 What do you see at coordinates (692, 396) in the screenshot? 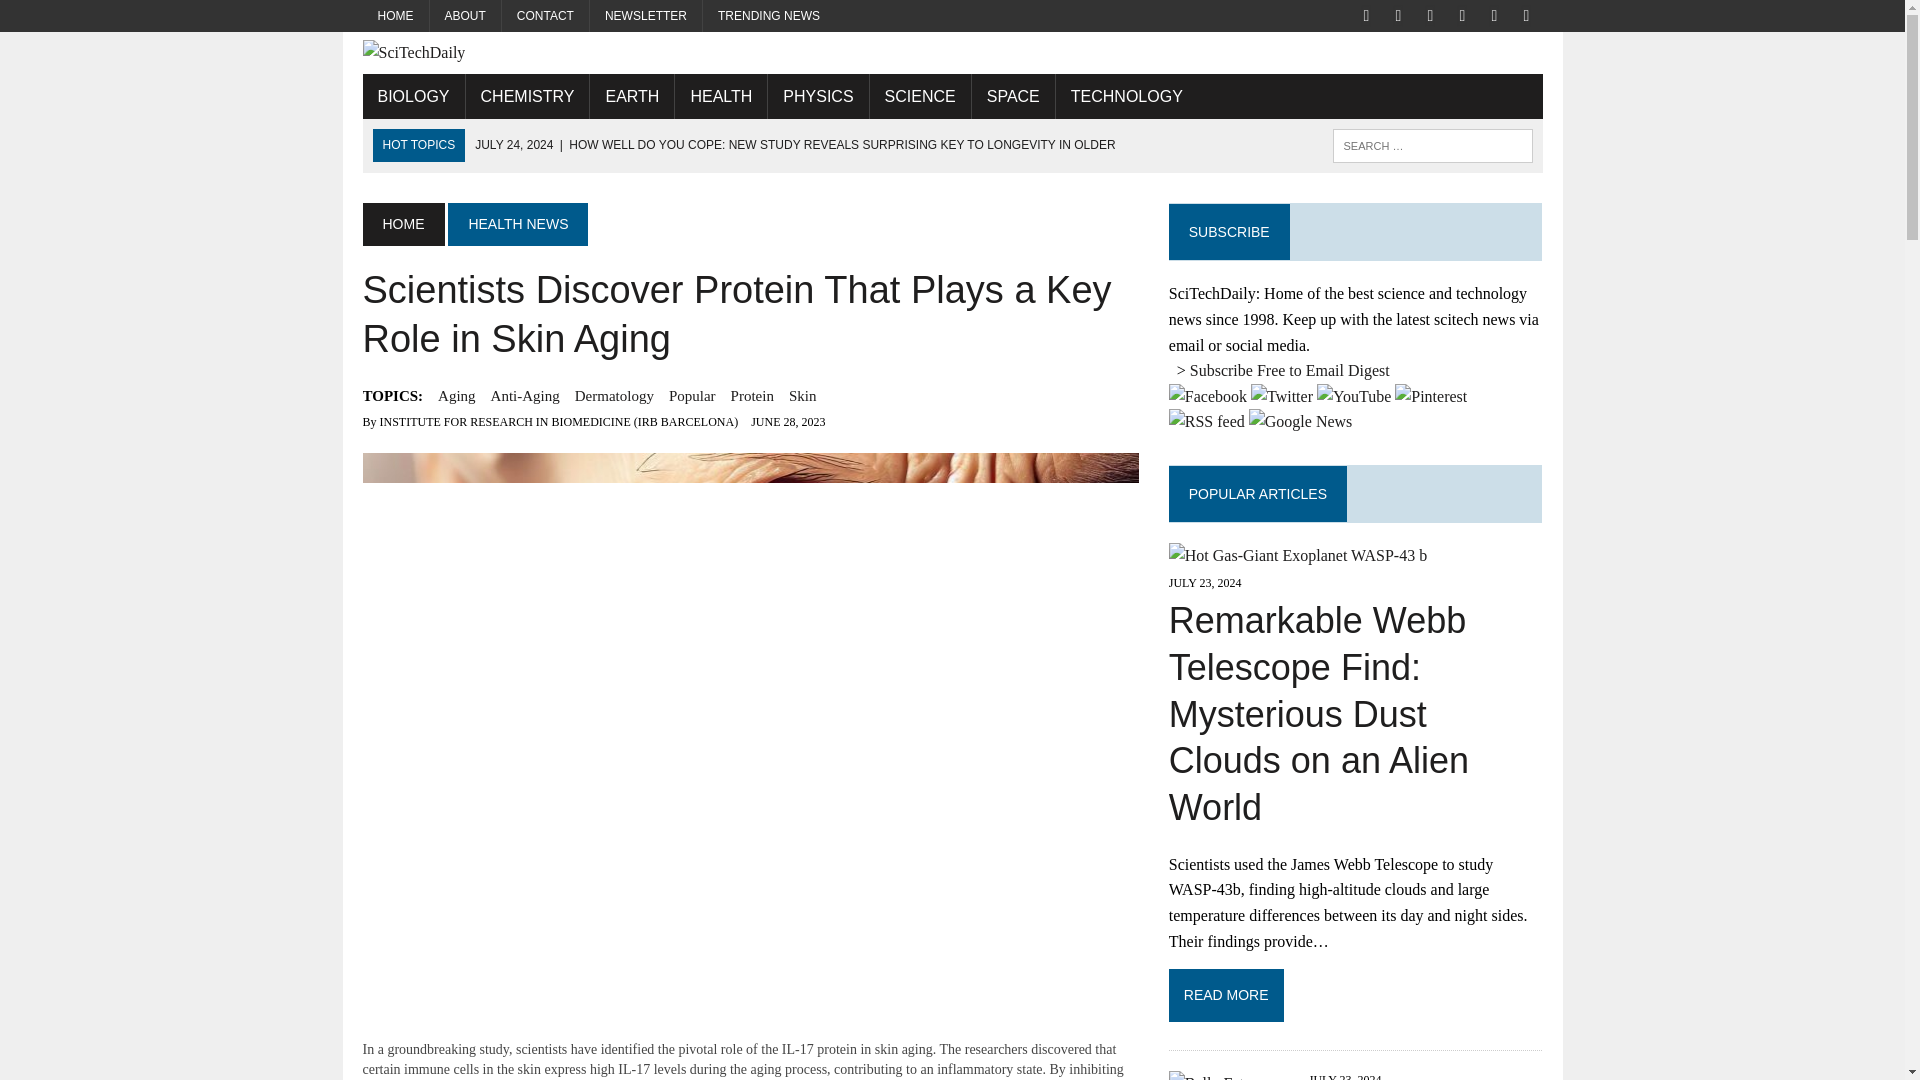
I see `Popular` at bounding box center [692, 396].